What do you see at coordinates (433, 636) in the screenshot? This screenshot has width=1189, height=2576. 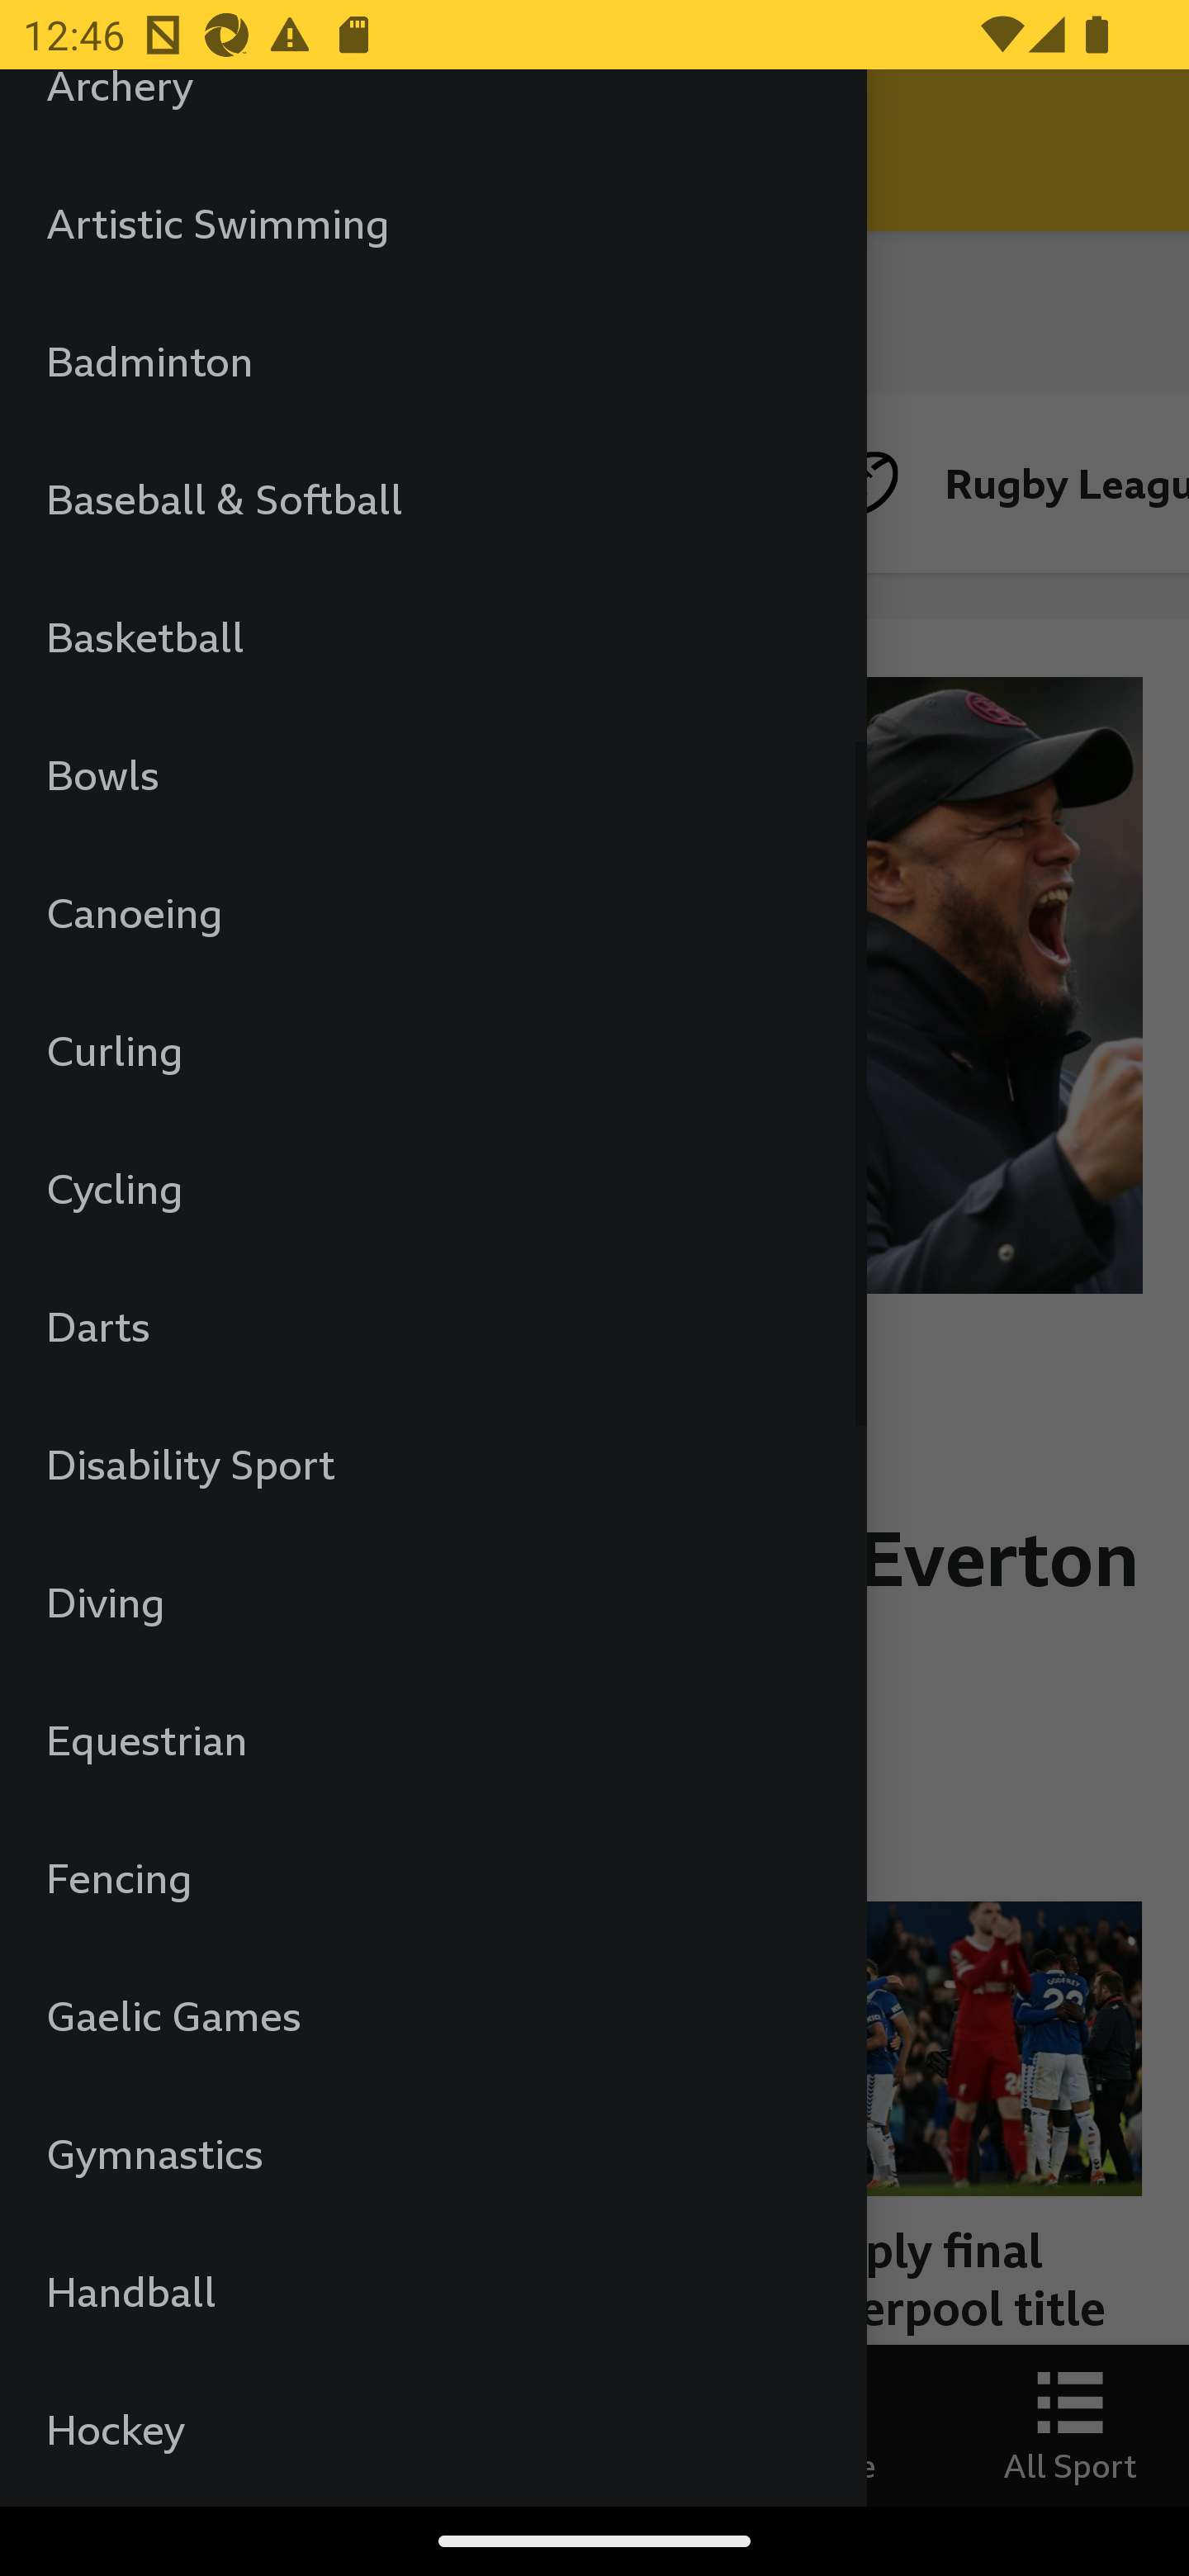 I see `Basketball` at bounding box center [433, 636].